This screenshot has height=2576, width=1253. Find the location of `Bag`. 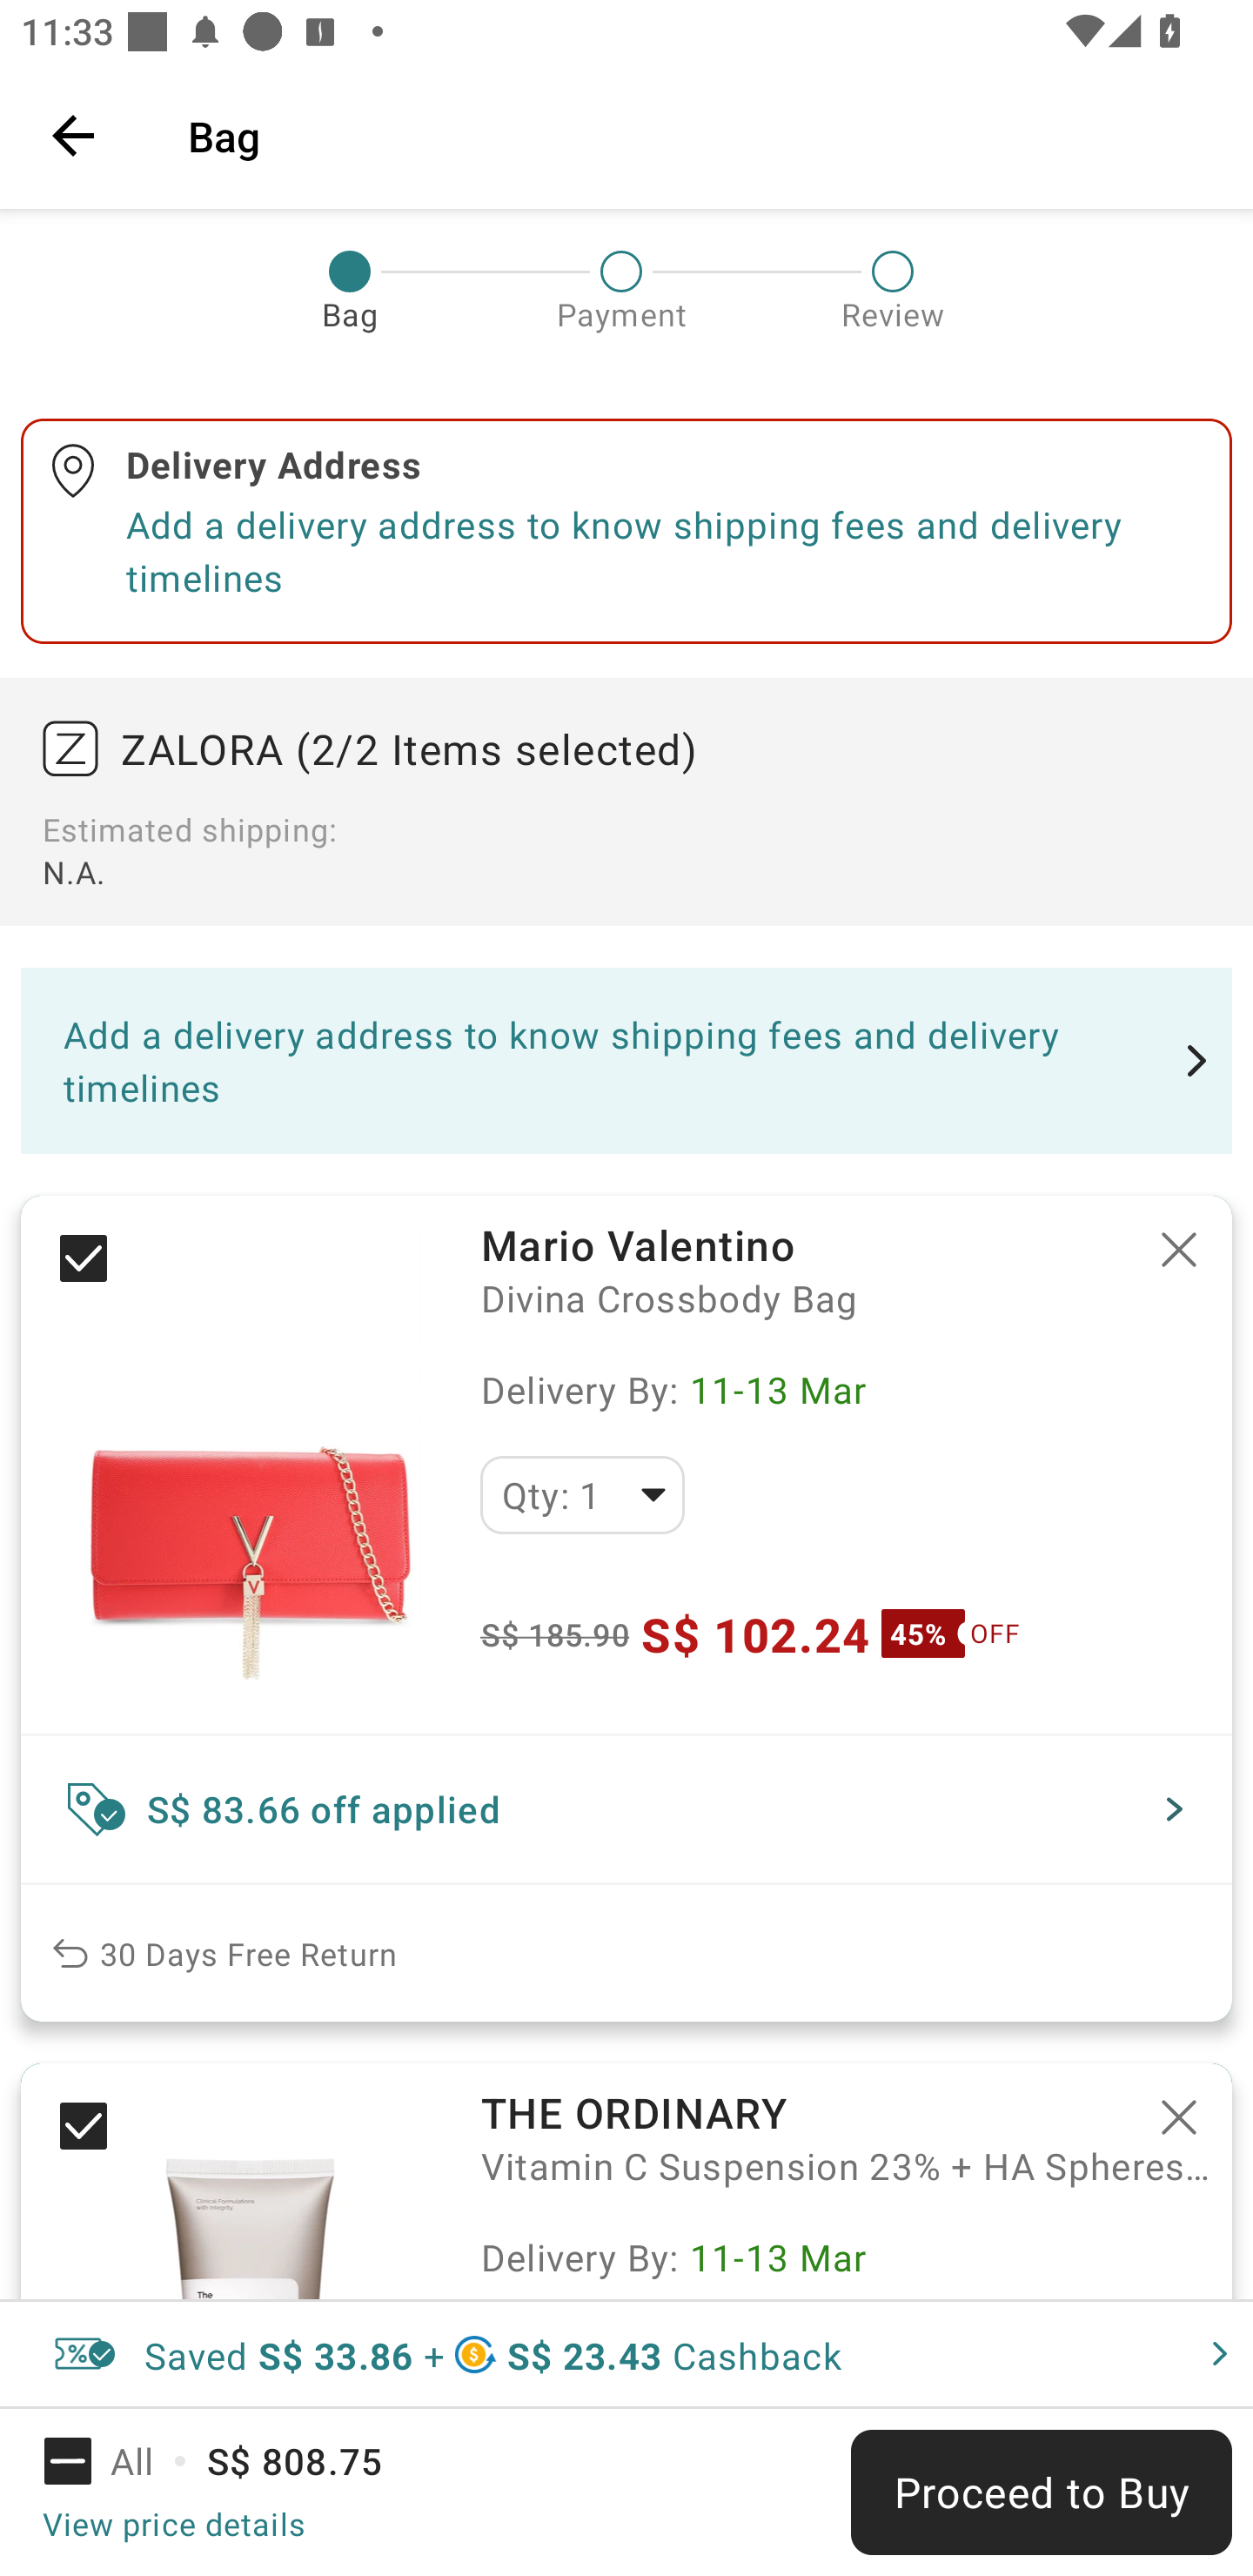

Bag is located at coordinates (700, 135).